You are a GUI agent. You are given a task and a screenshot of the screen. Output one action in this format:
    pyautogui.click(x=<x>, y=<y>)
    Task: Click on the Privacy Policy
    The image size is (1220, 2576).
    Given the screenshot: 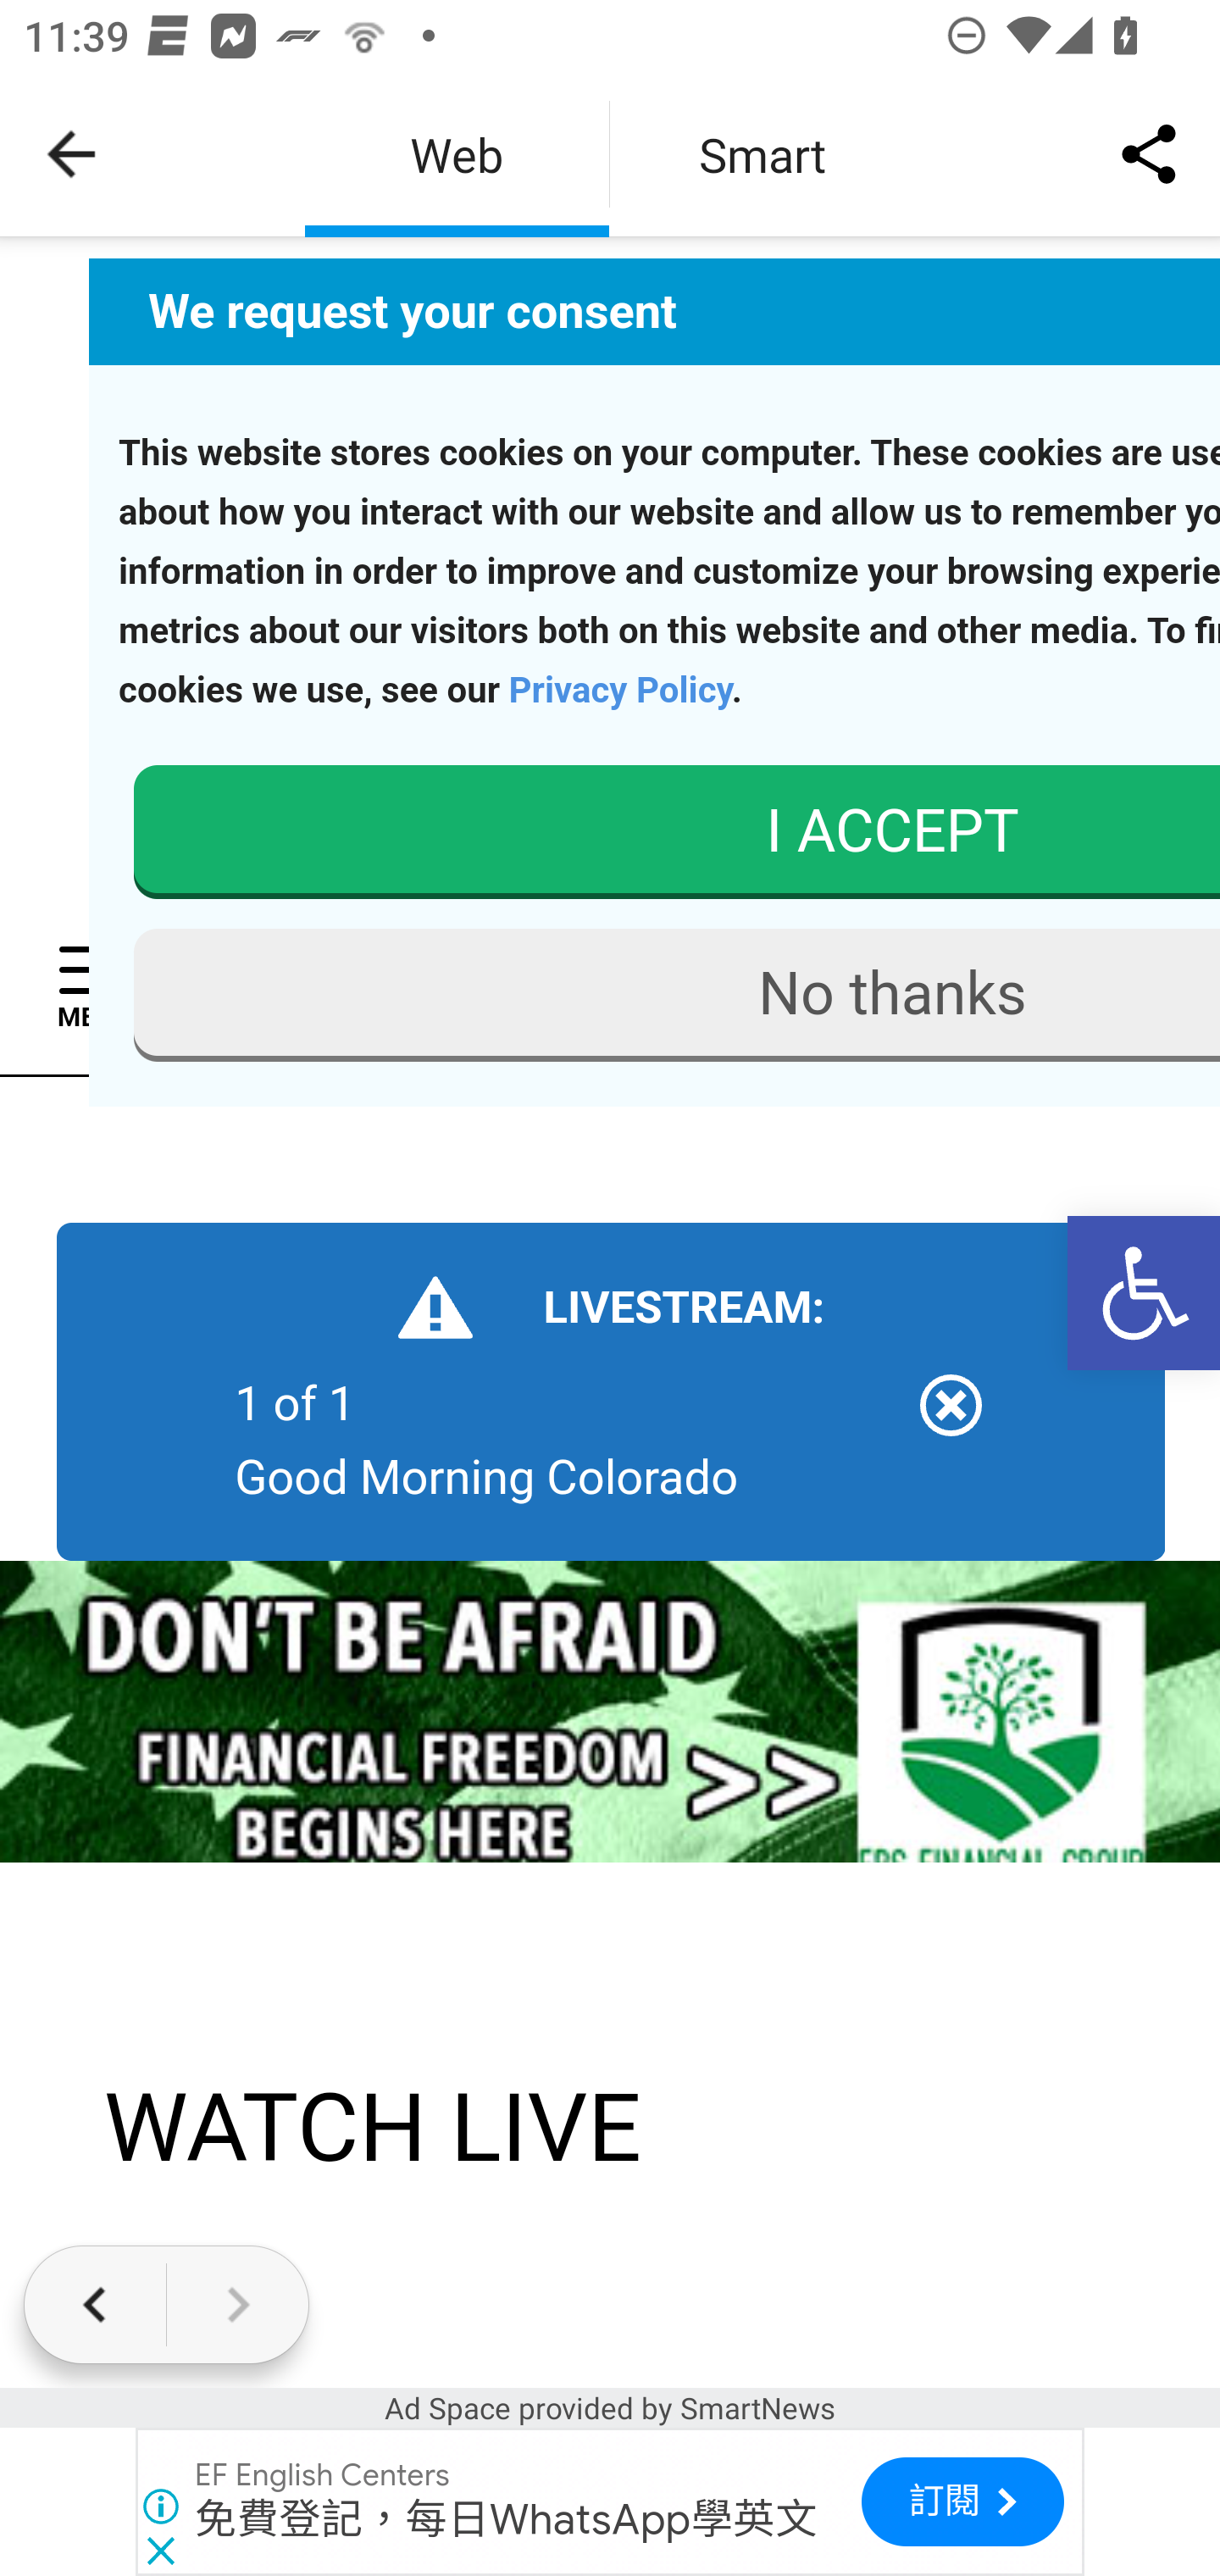 What is the action you would take?
    pyautogui.click(x=618, y=689)
    